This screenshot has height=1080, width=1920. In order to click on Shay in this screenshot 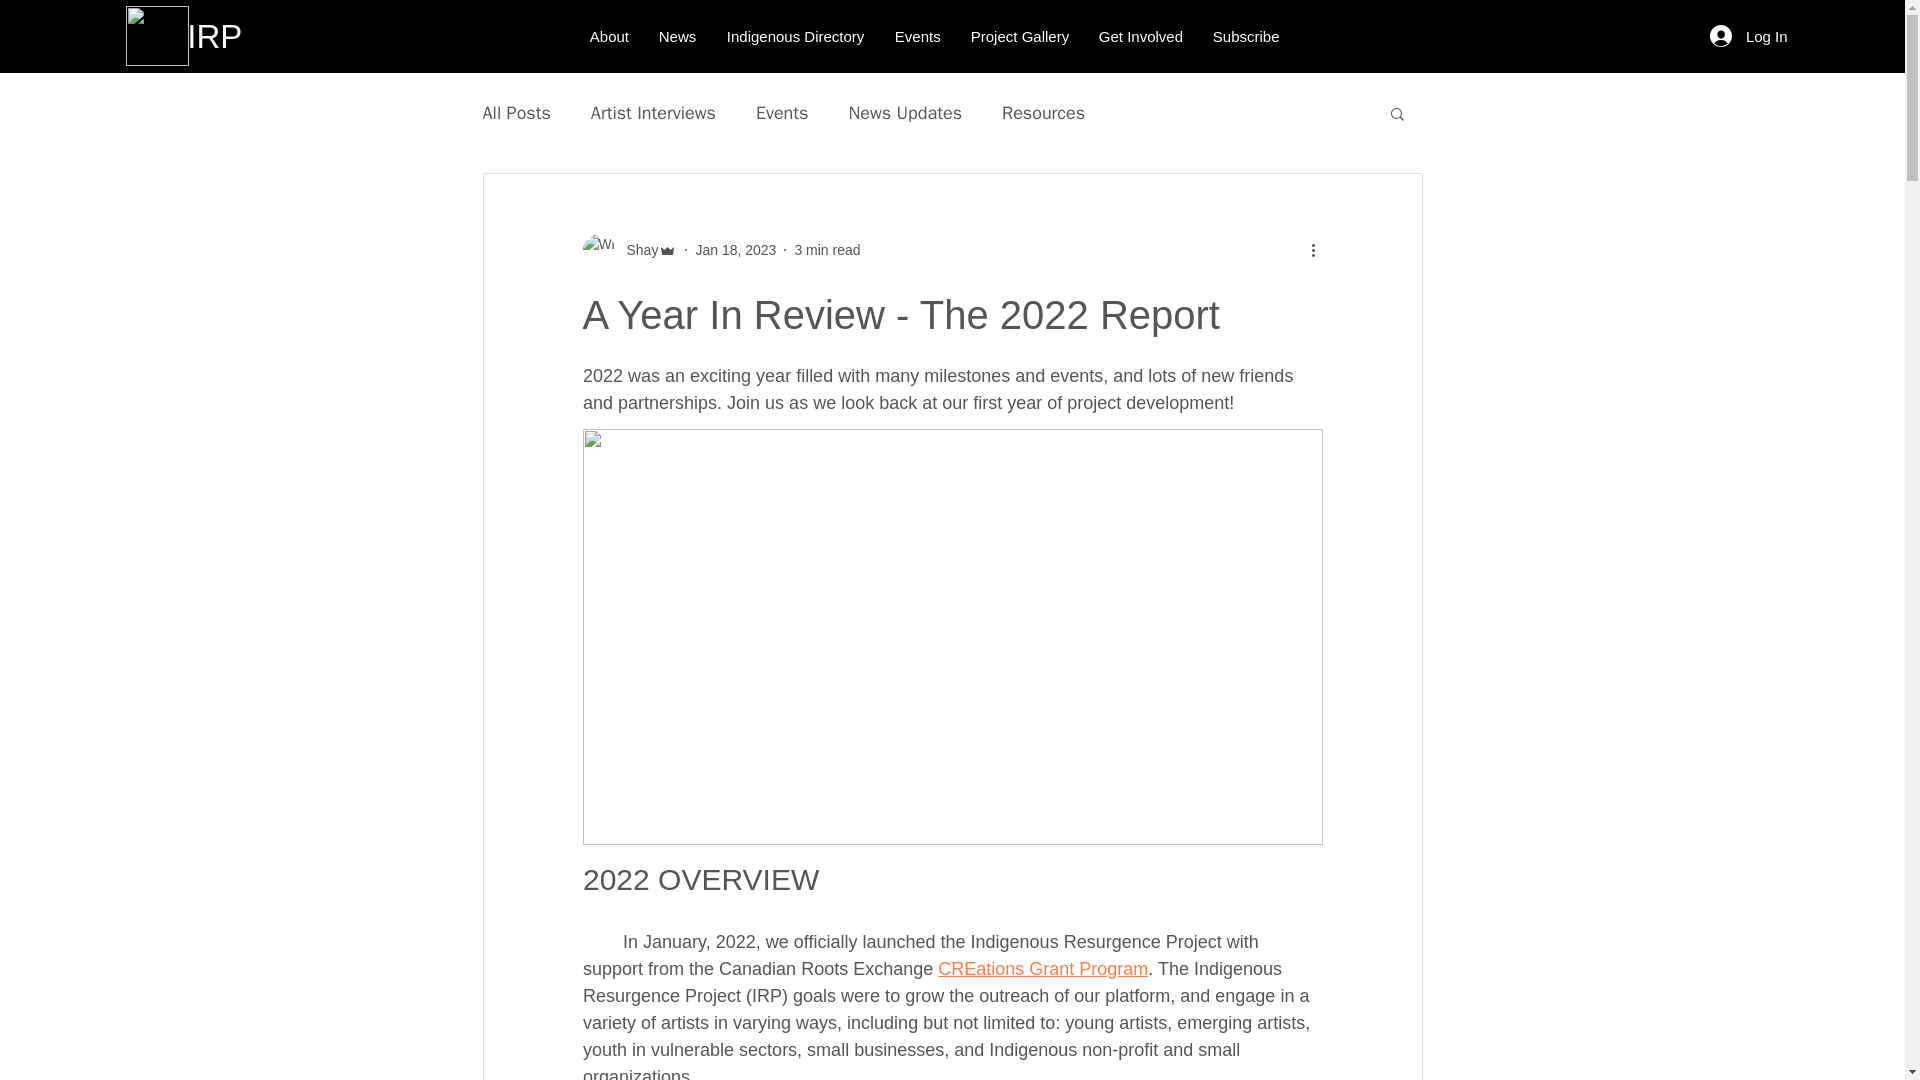, I will do `click(636, 250)`.